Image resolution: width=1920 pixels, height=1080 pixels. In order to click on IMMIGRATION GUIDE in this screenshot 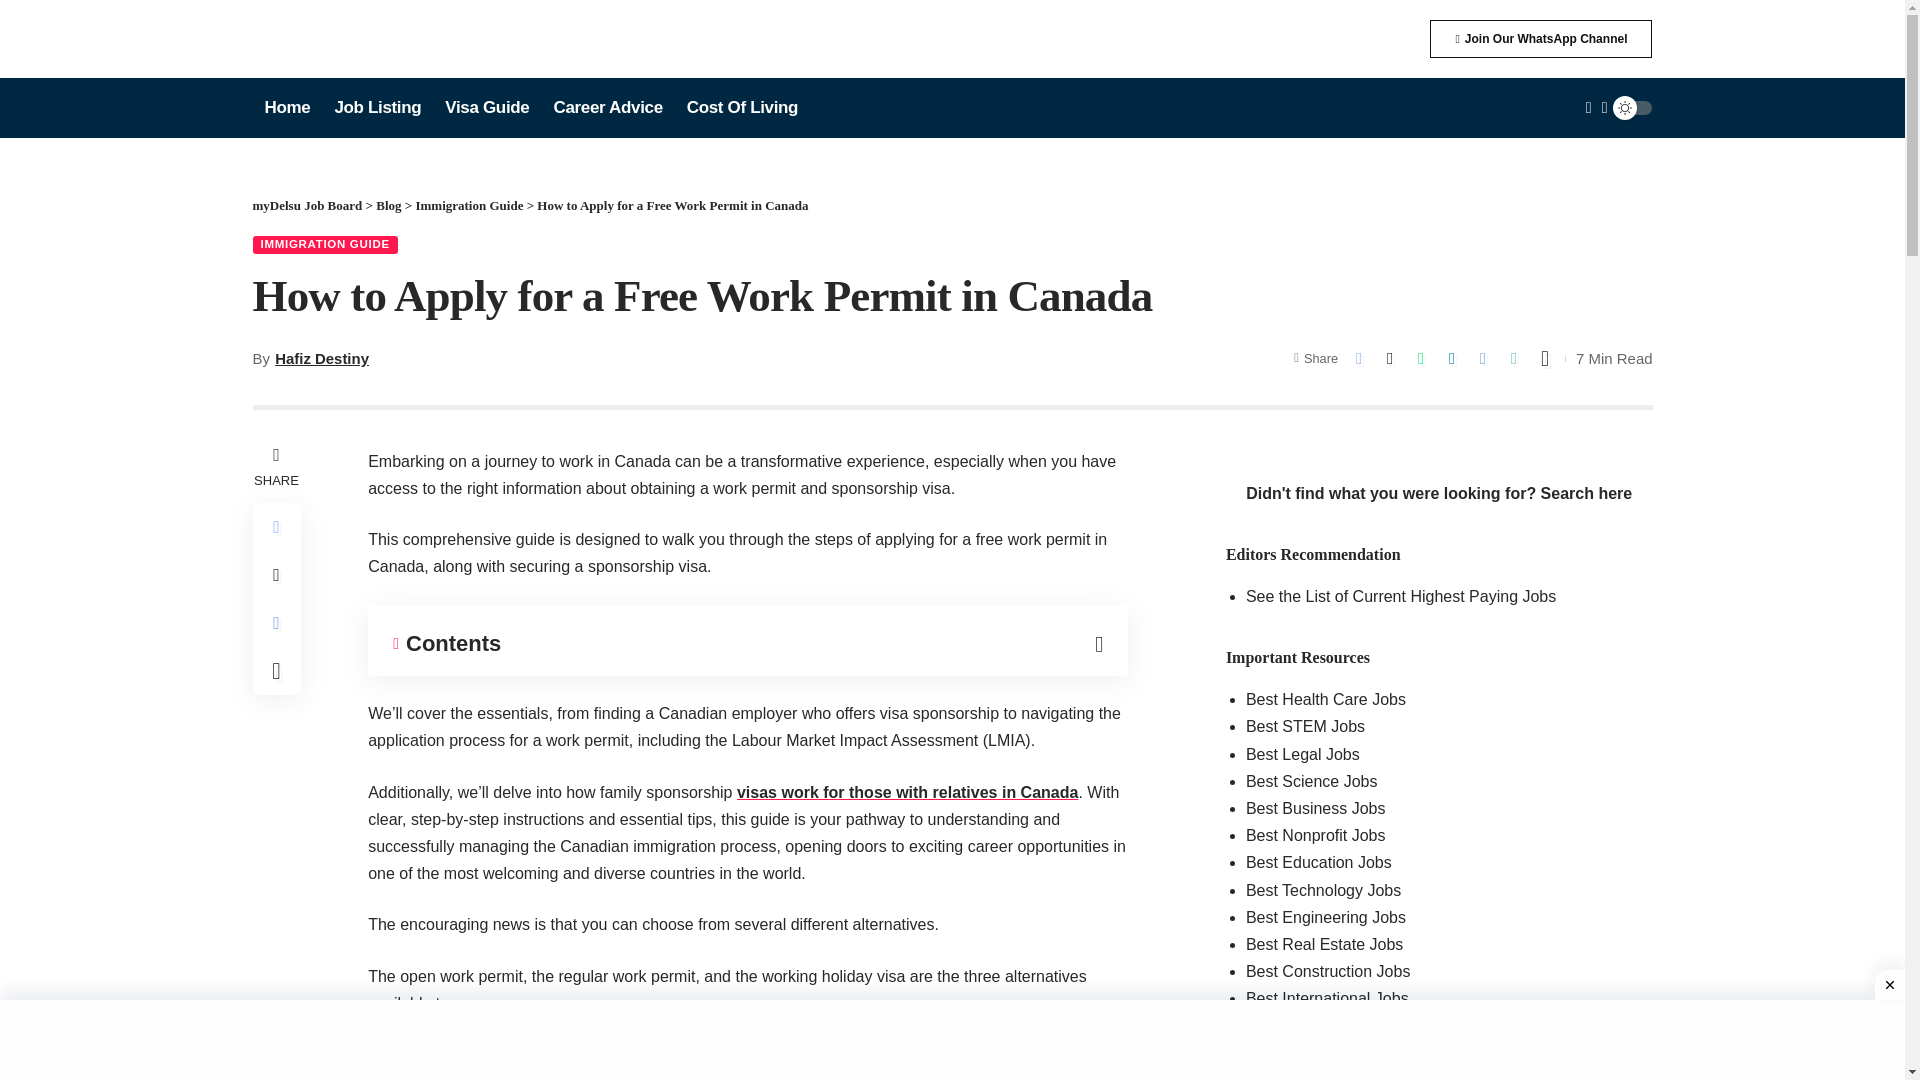, I will do `click(324, 244)`.